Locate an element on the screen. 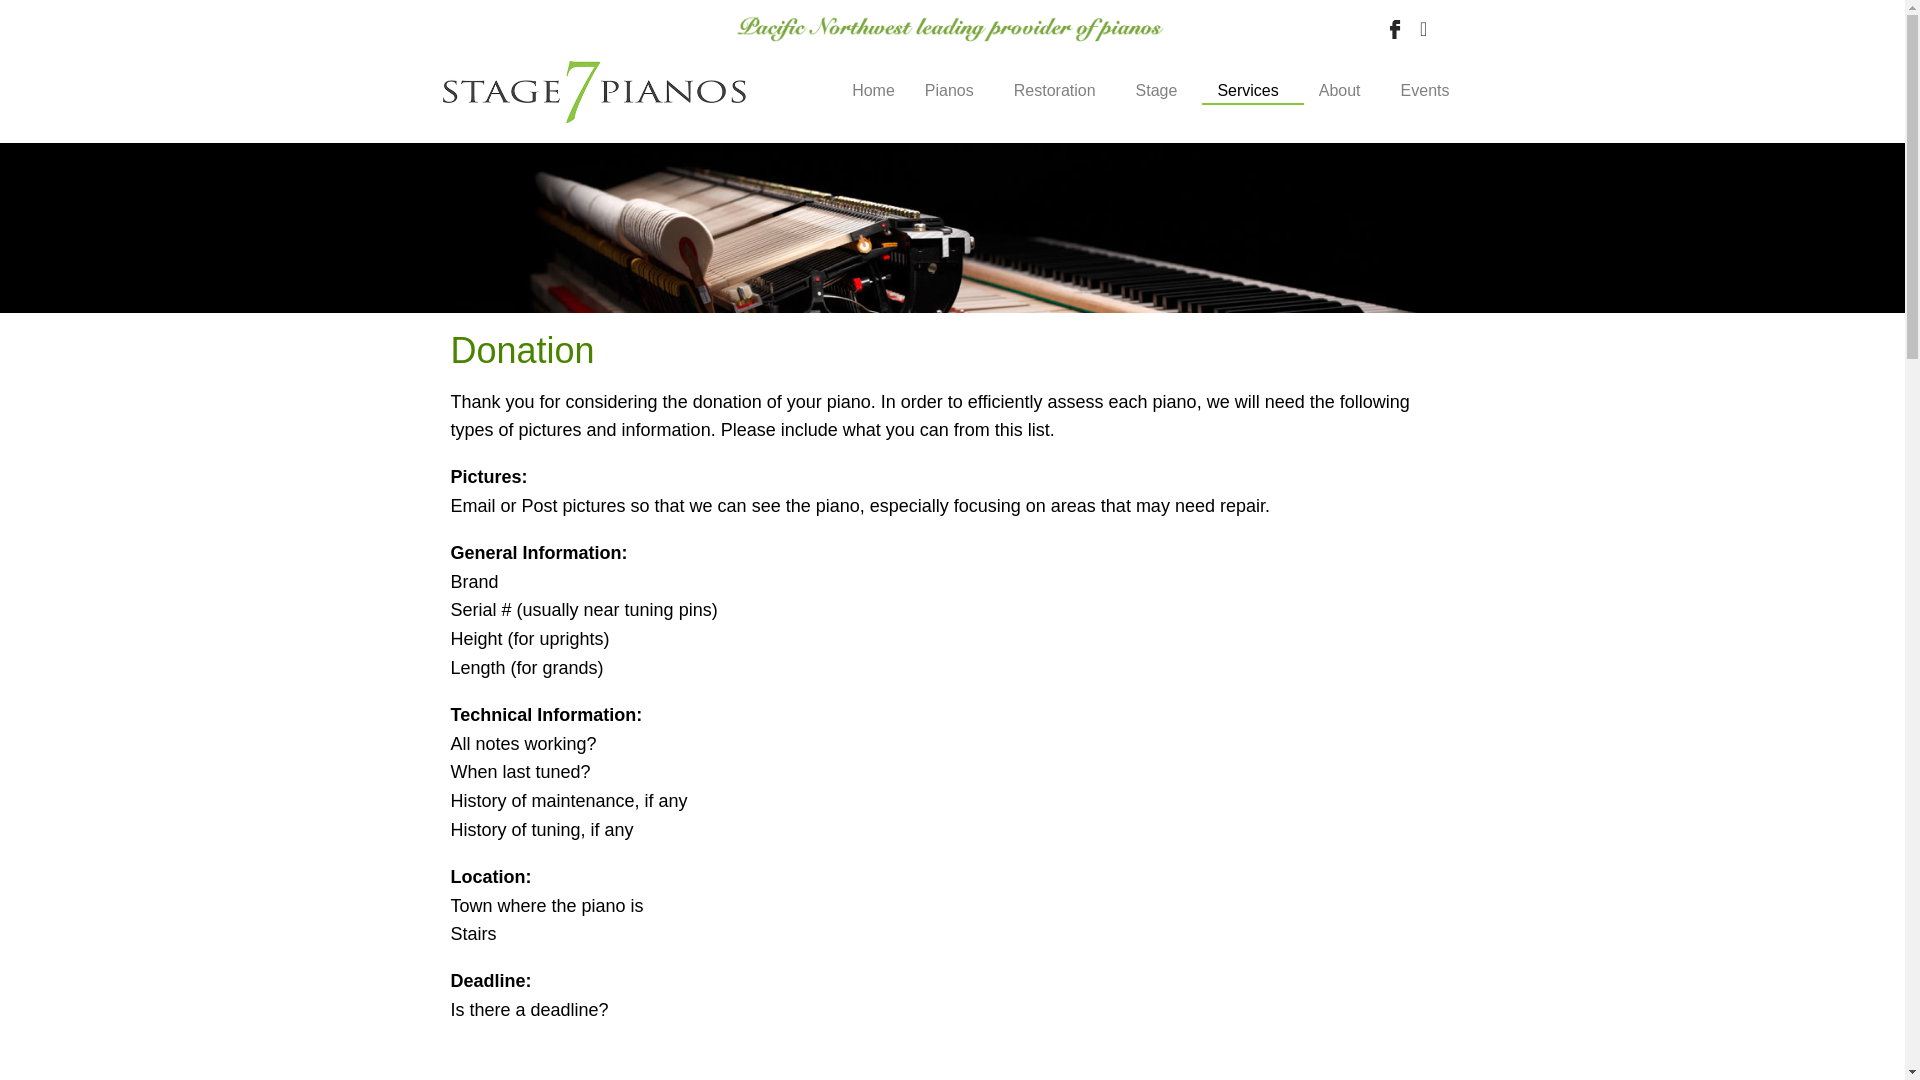  Home is located at coordinates (874, 90).